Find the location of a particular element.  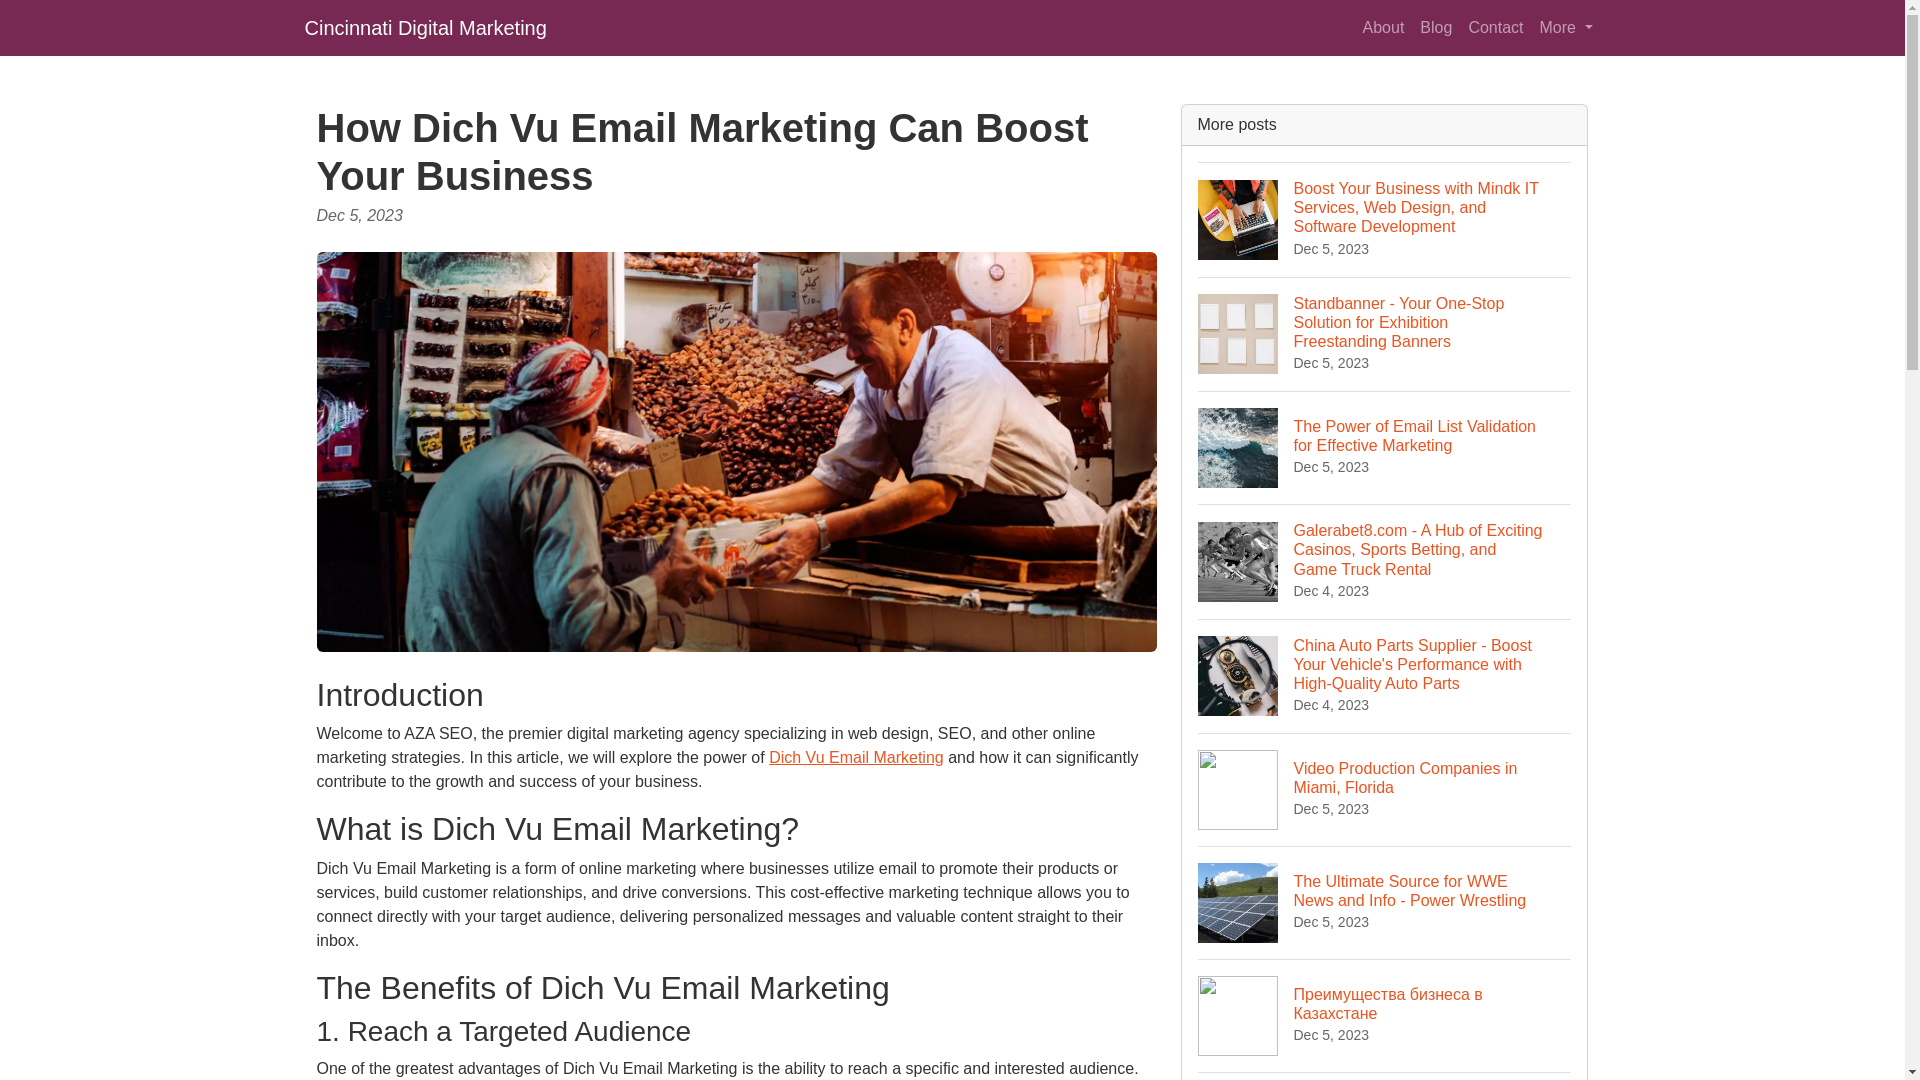

Contact is located at coordinates (1494, 27).